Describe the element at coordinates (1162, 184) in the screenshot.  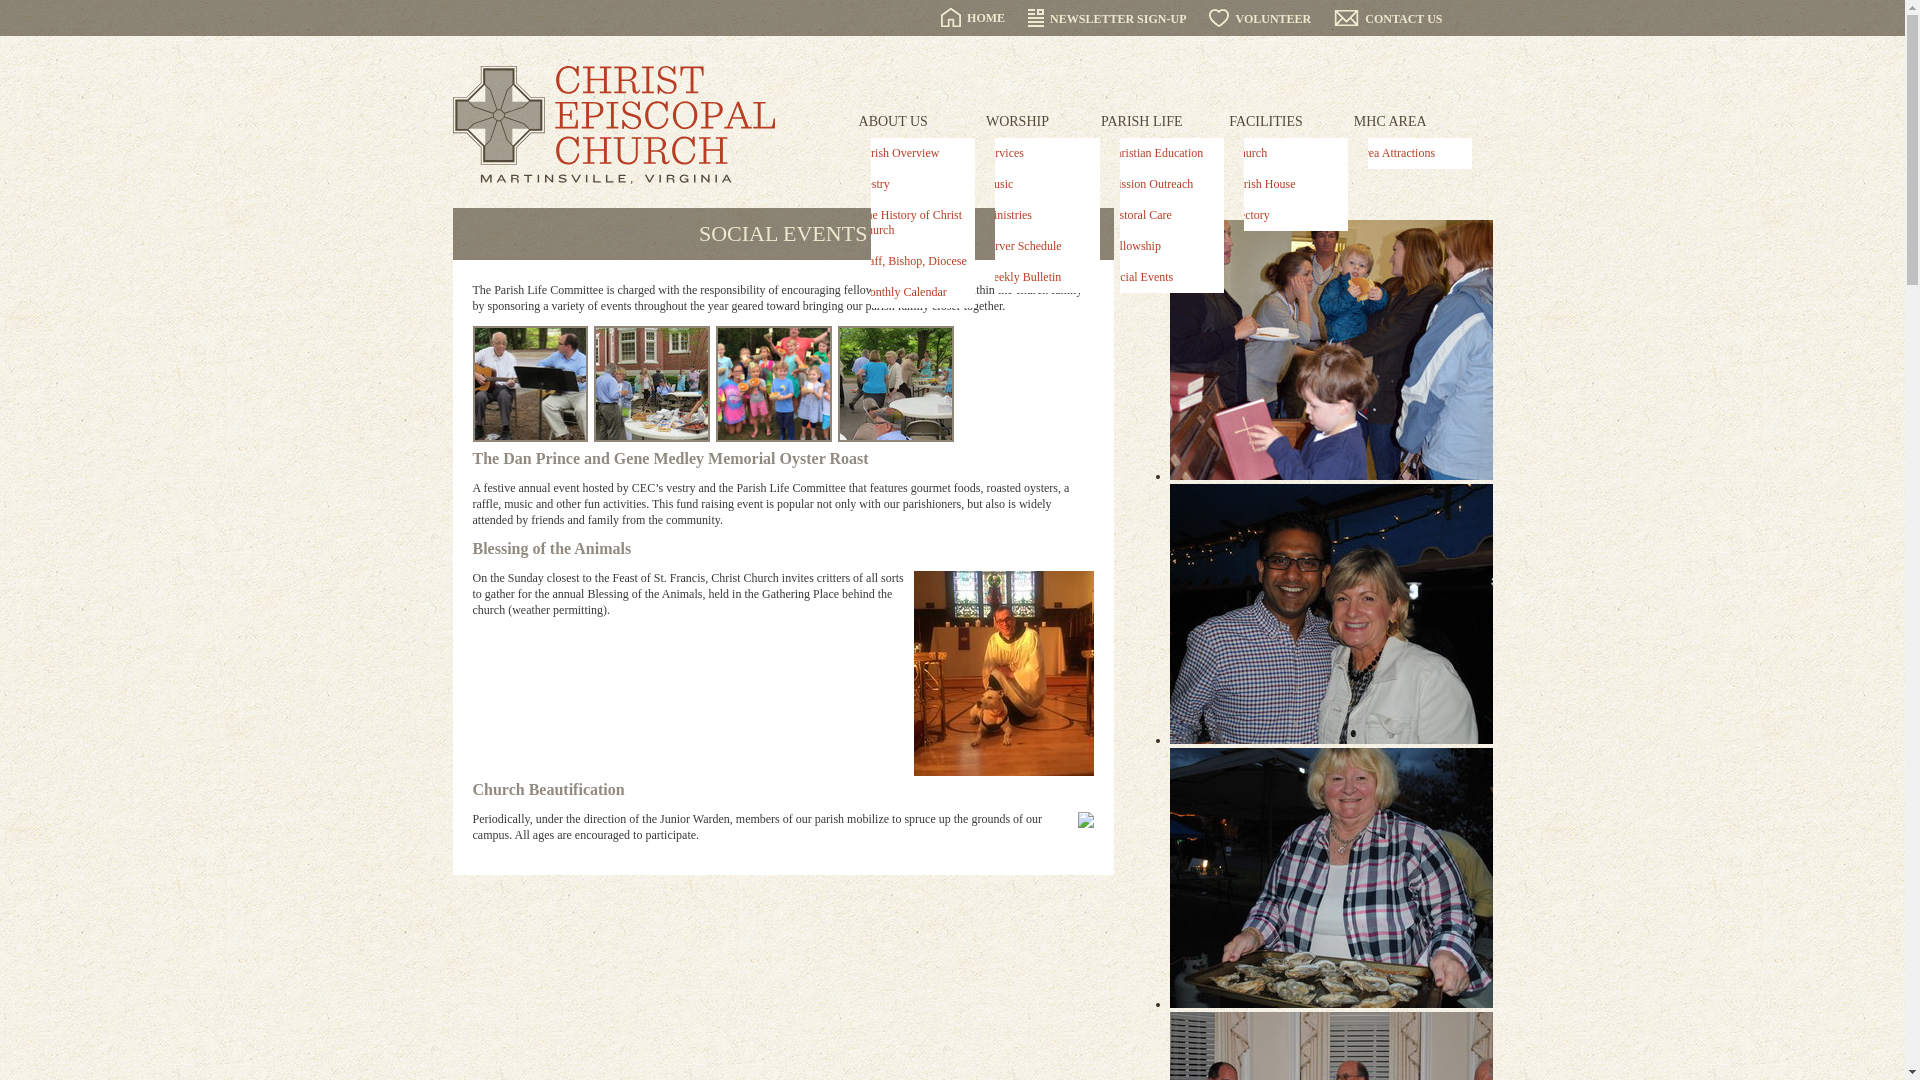
I see `Mission Outreach` at that location.